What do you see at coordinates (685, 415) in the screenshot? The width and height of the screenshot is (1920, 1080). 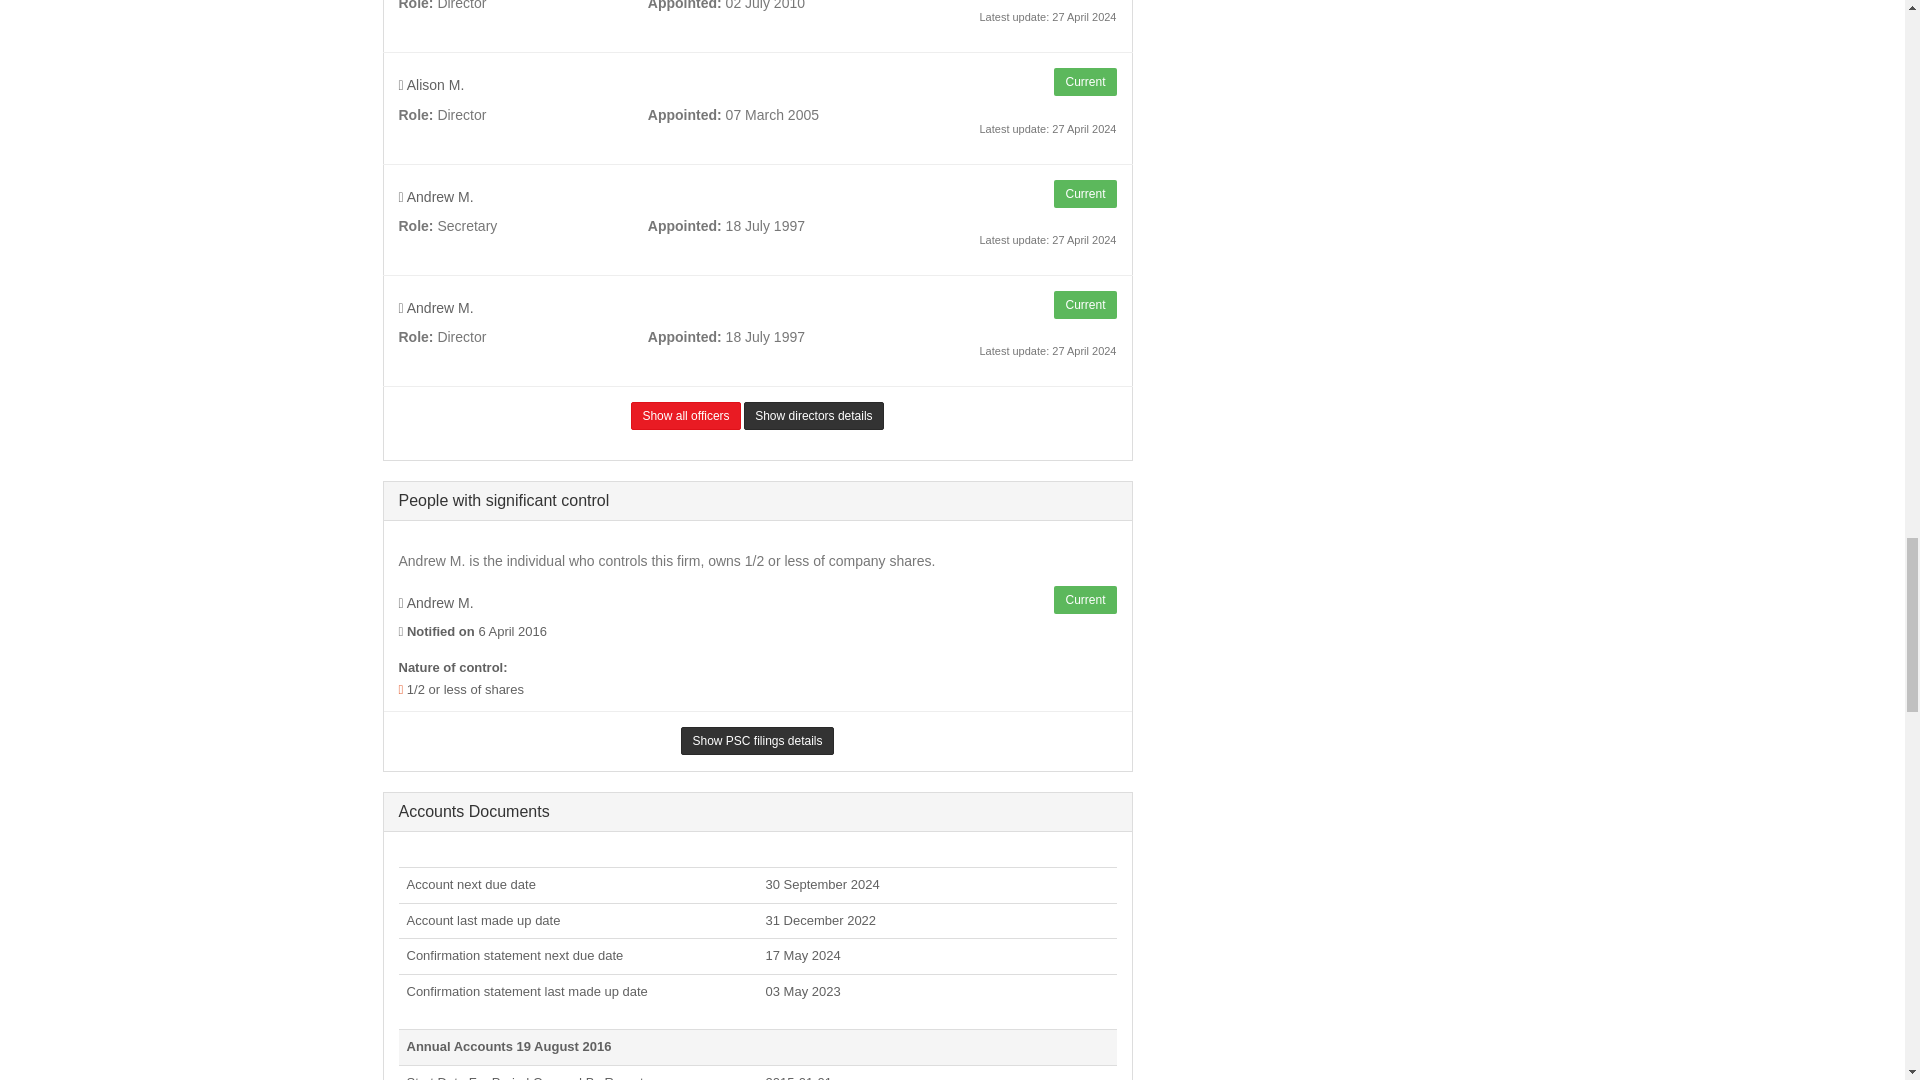 I see `Show all officers` at bounding box center [685, 415].